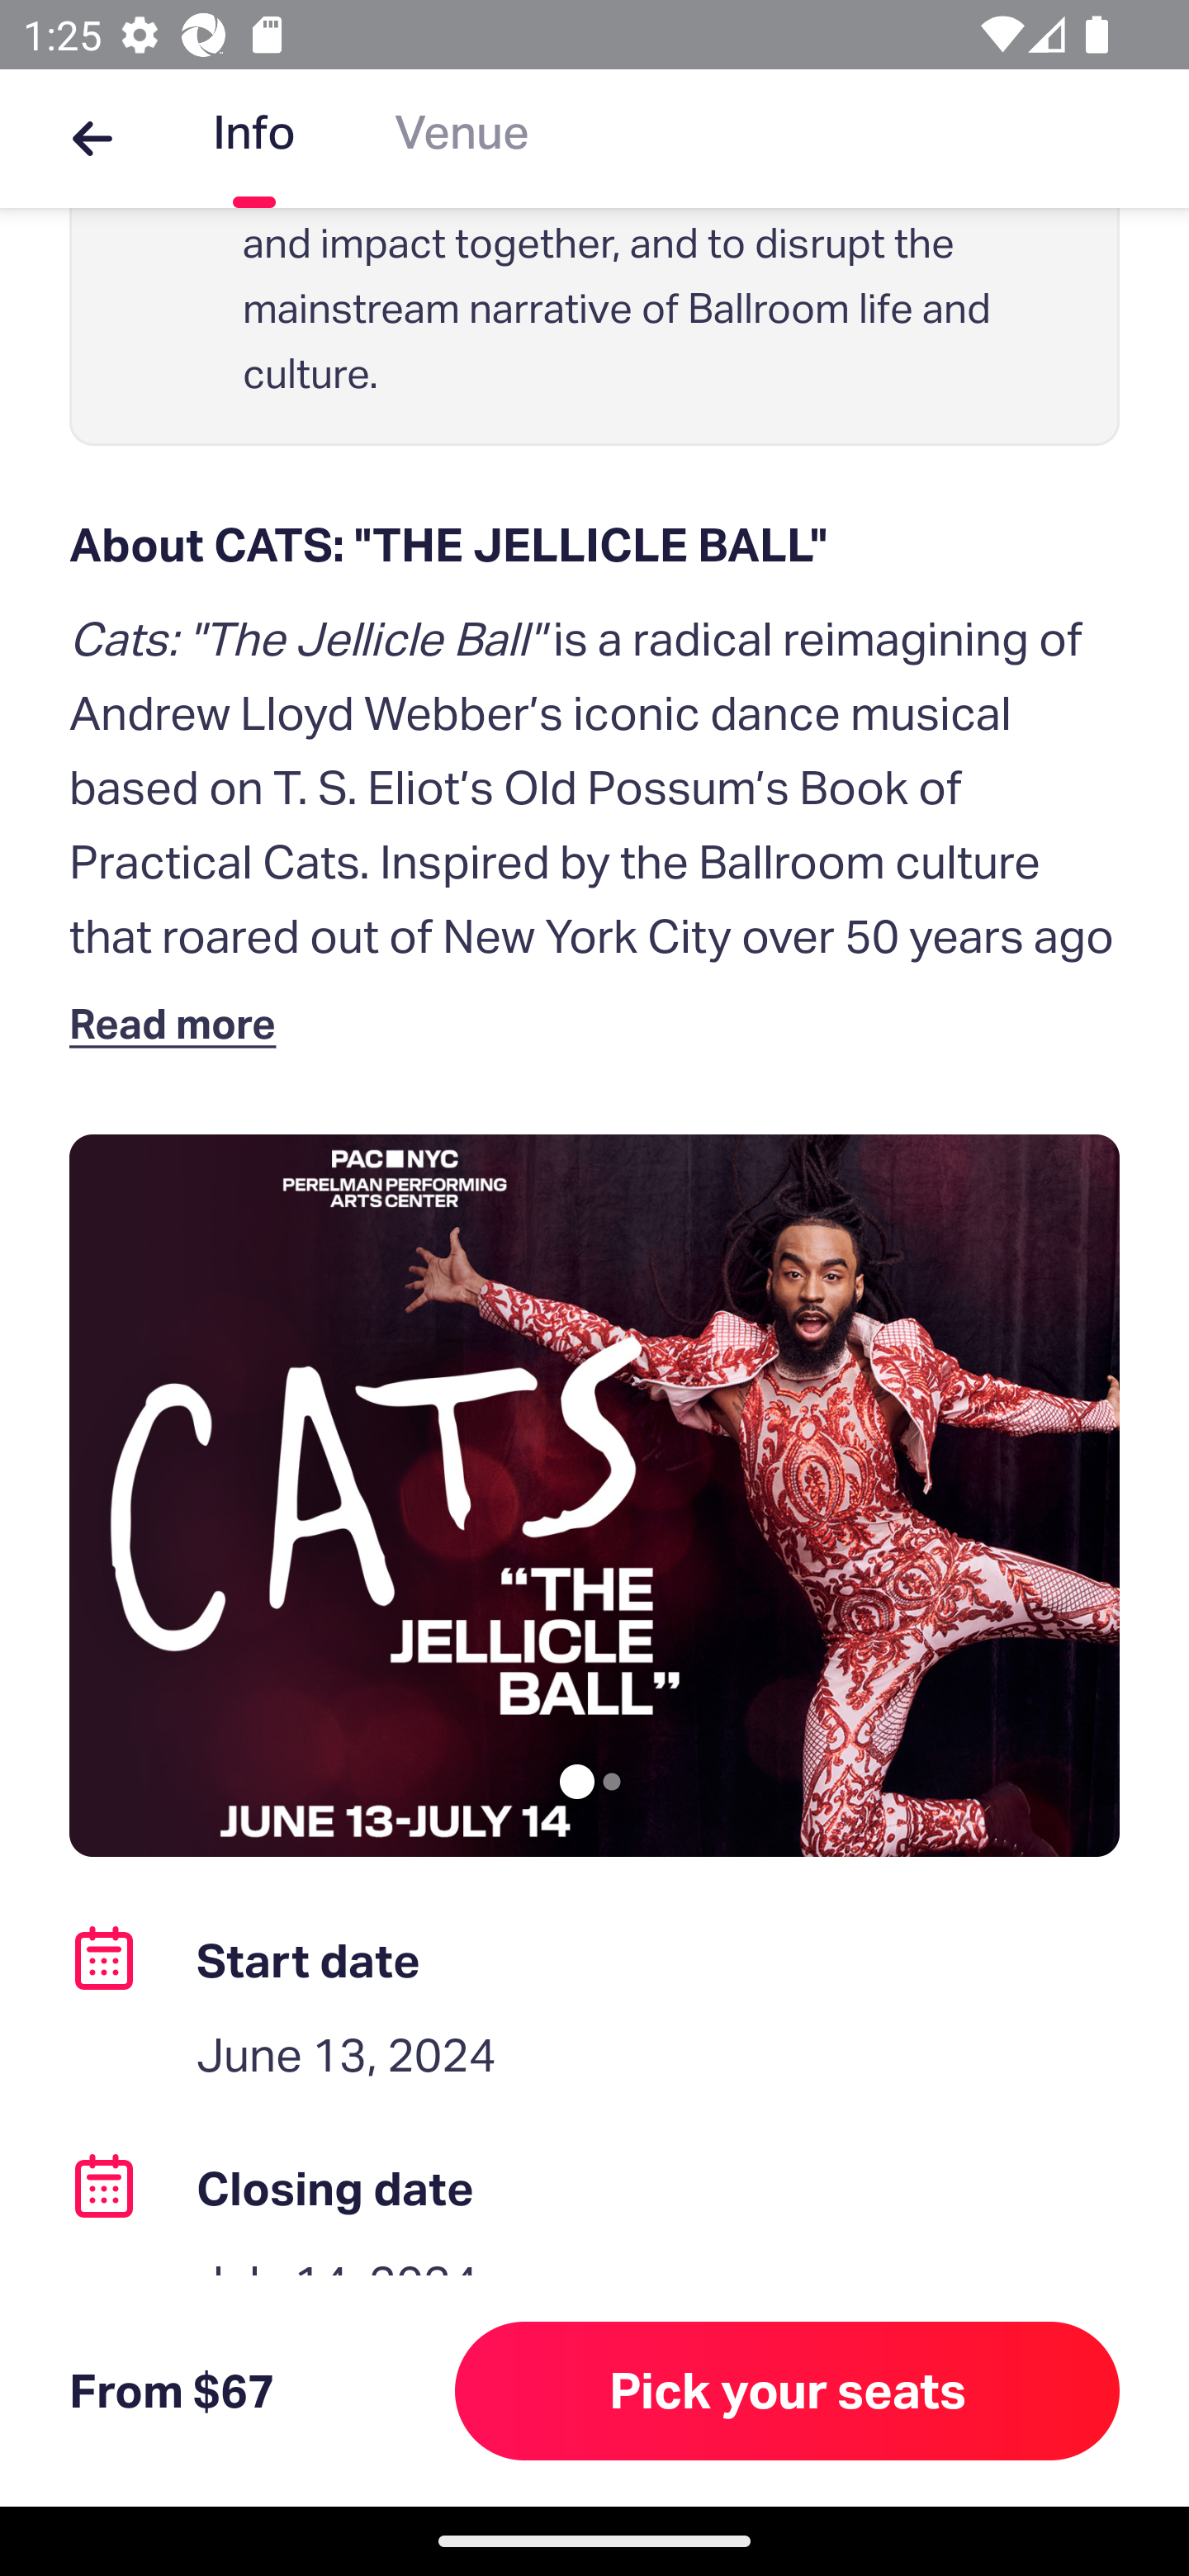 This screenshot has height=2576, width=1189. Describe the element at coordinates (462, 139) in the screenshot. I see `Venue` at that location.